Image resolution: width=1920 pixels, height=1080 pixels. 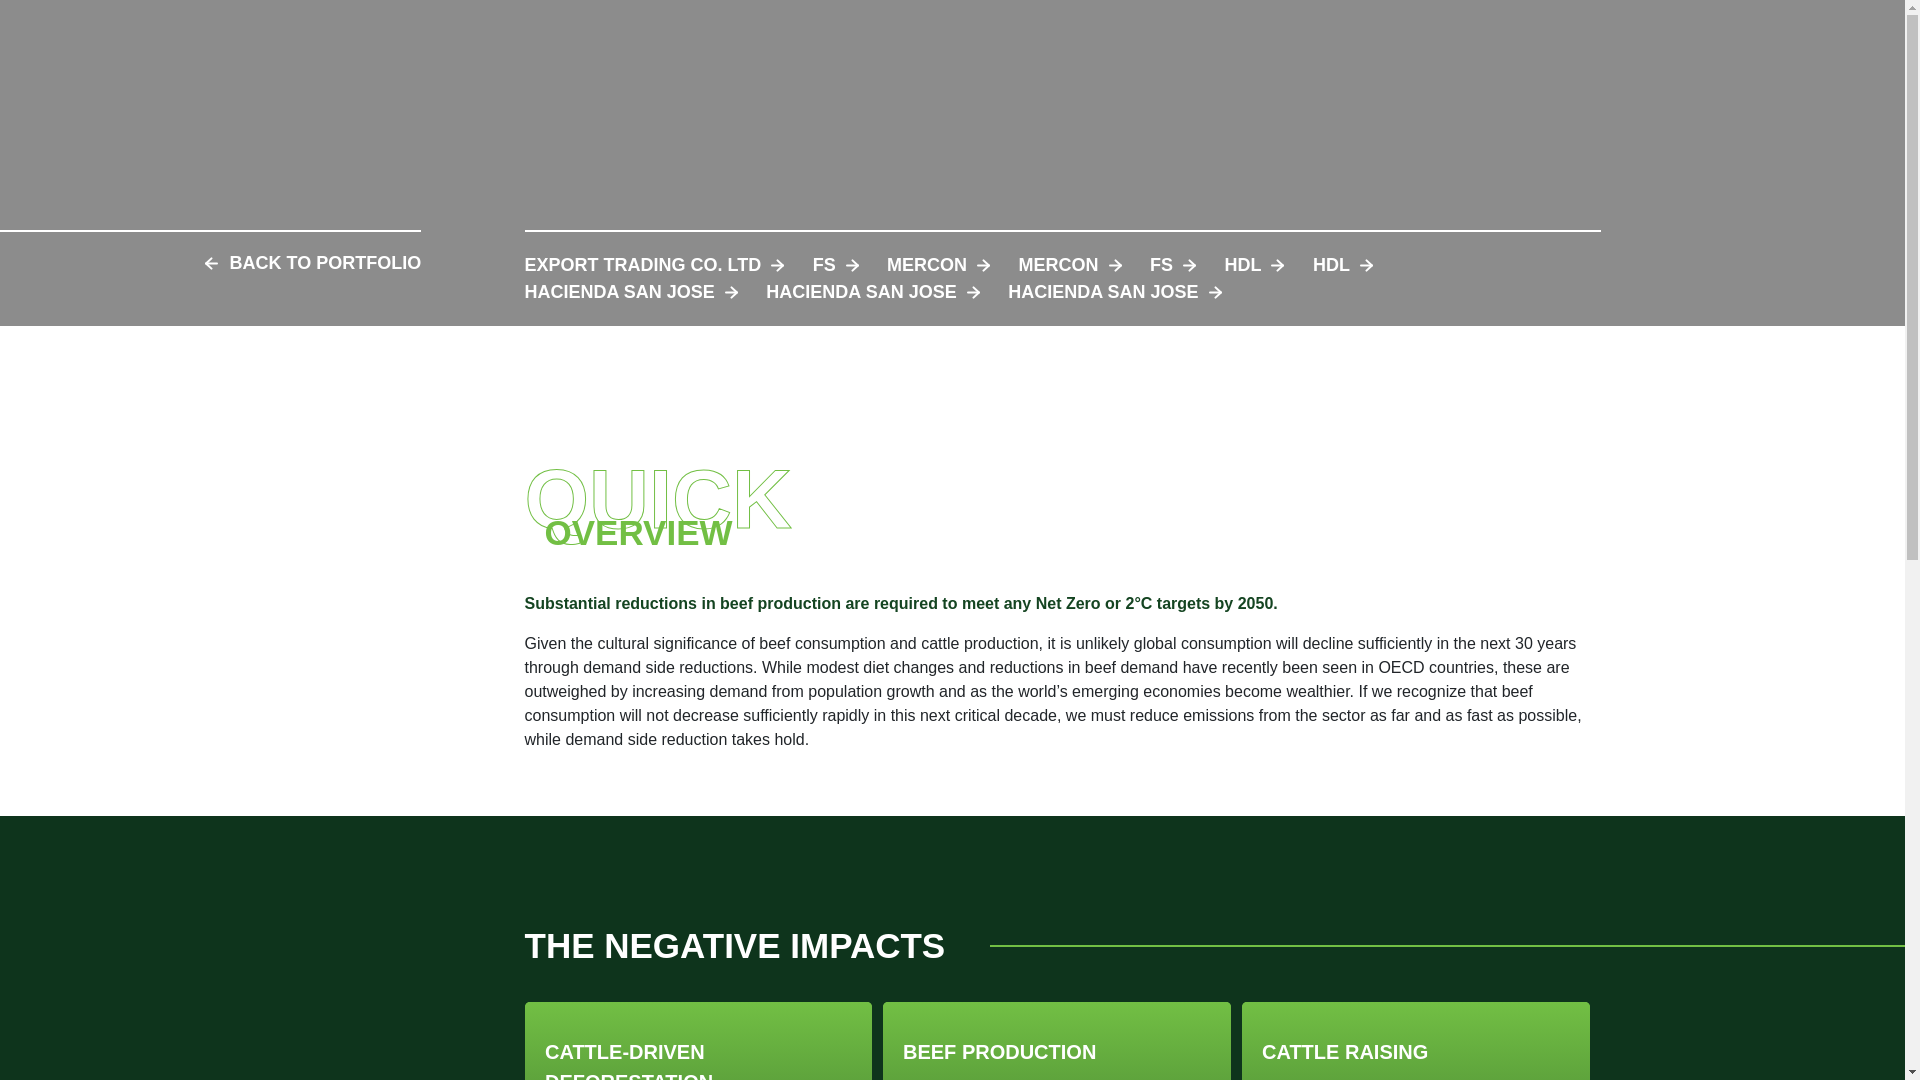 What do you see at coordinates (1254, 264) in the screenshot?
I see `HDL` at bounding box center [1254, 264].